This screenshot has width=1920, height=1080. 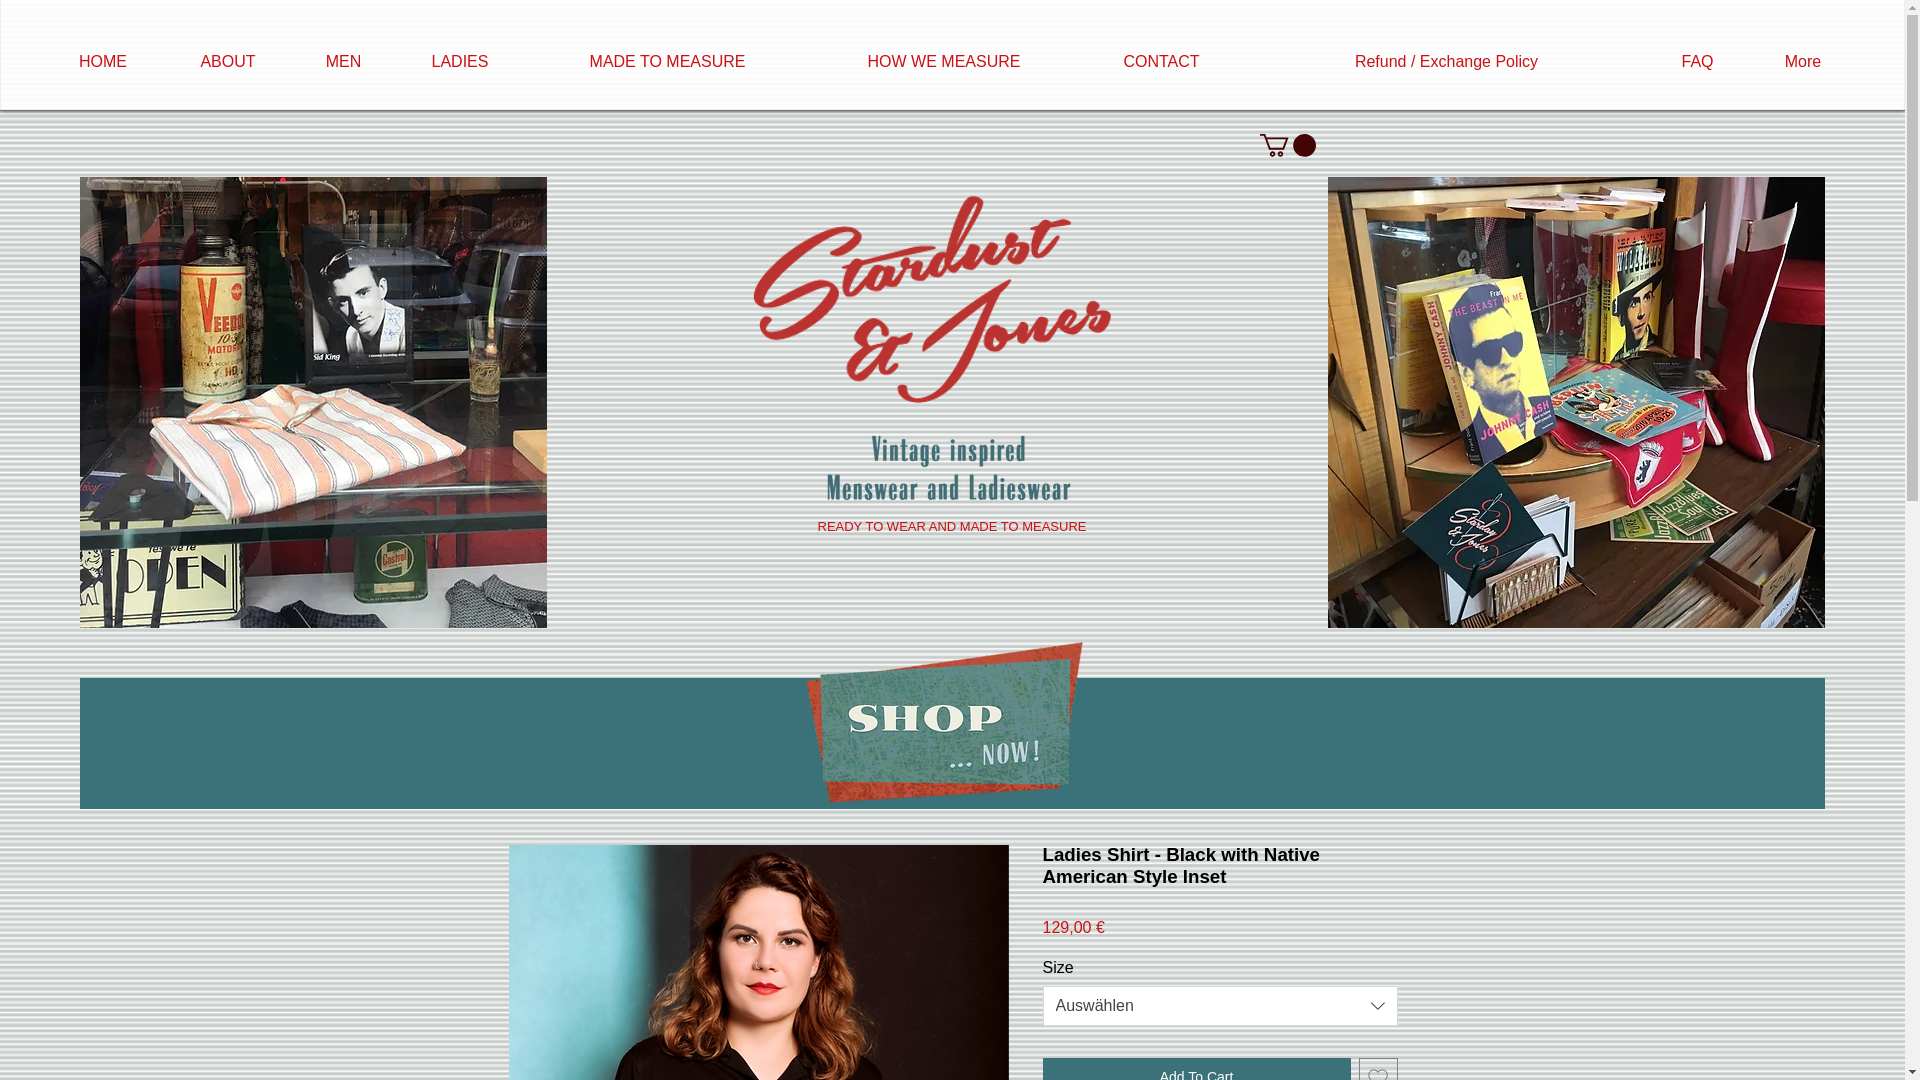 What do you see at coordinates (343, 61) in the screenshot?
I see `MEN` at bounding box center [343, 61].